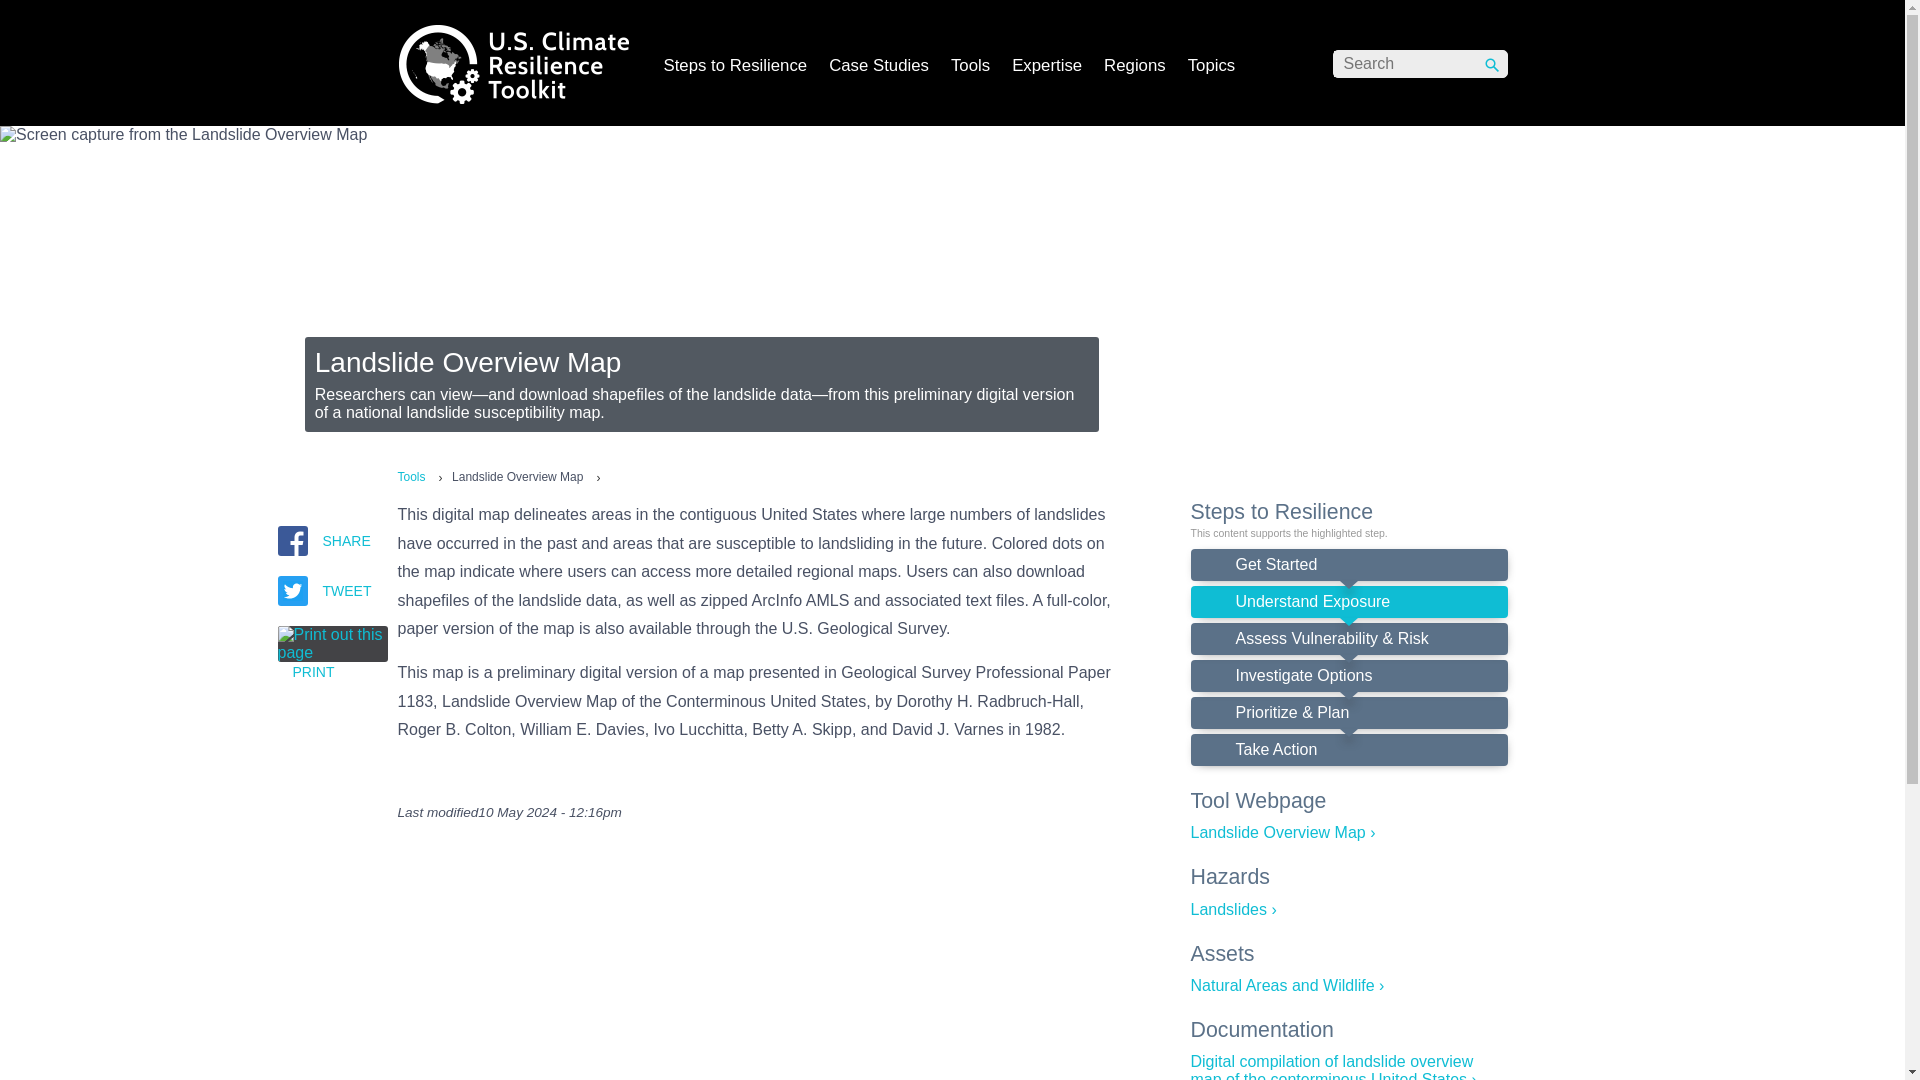  I want to click on Case Studies, so click(878, 68).